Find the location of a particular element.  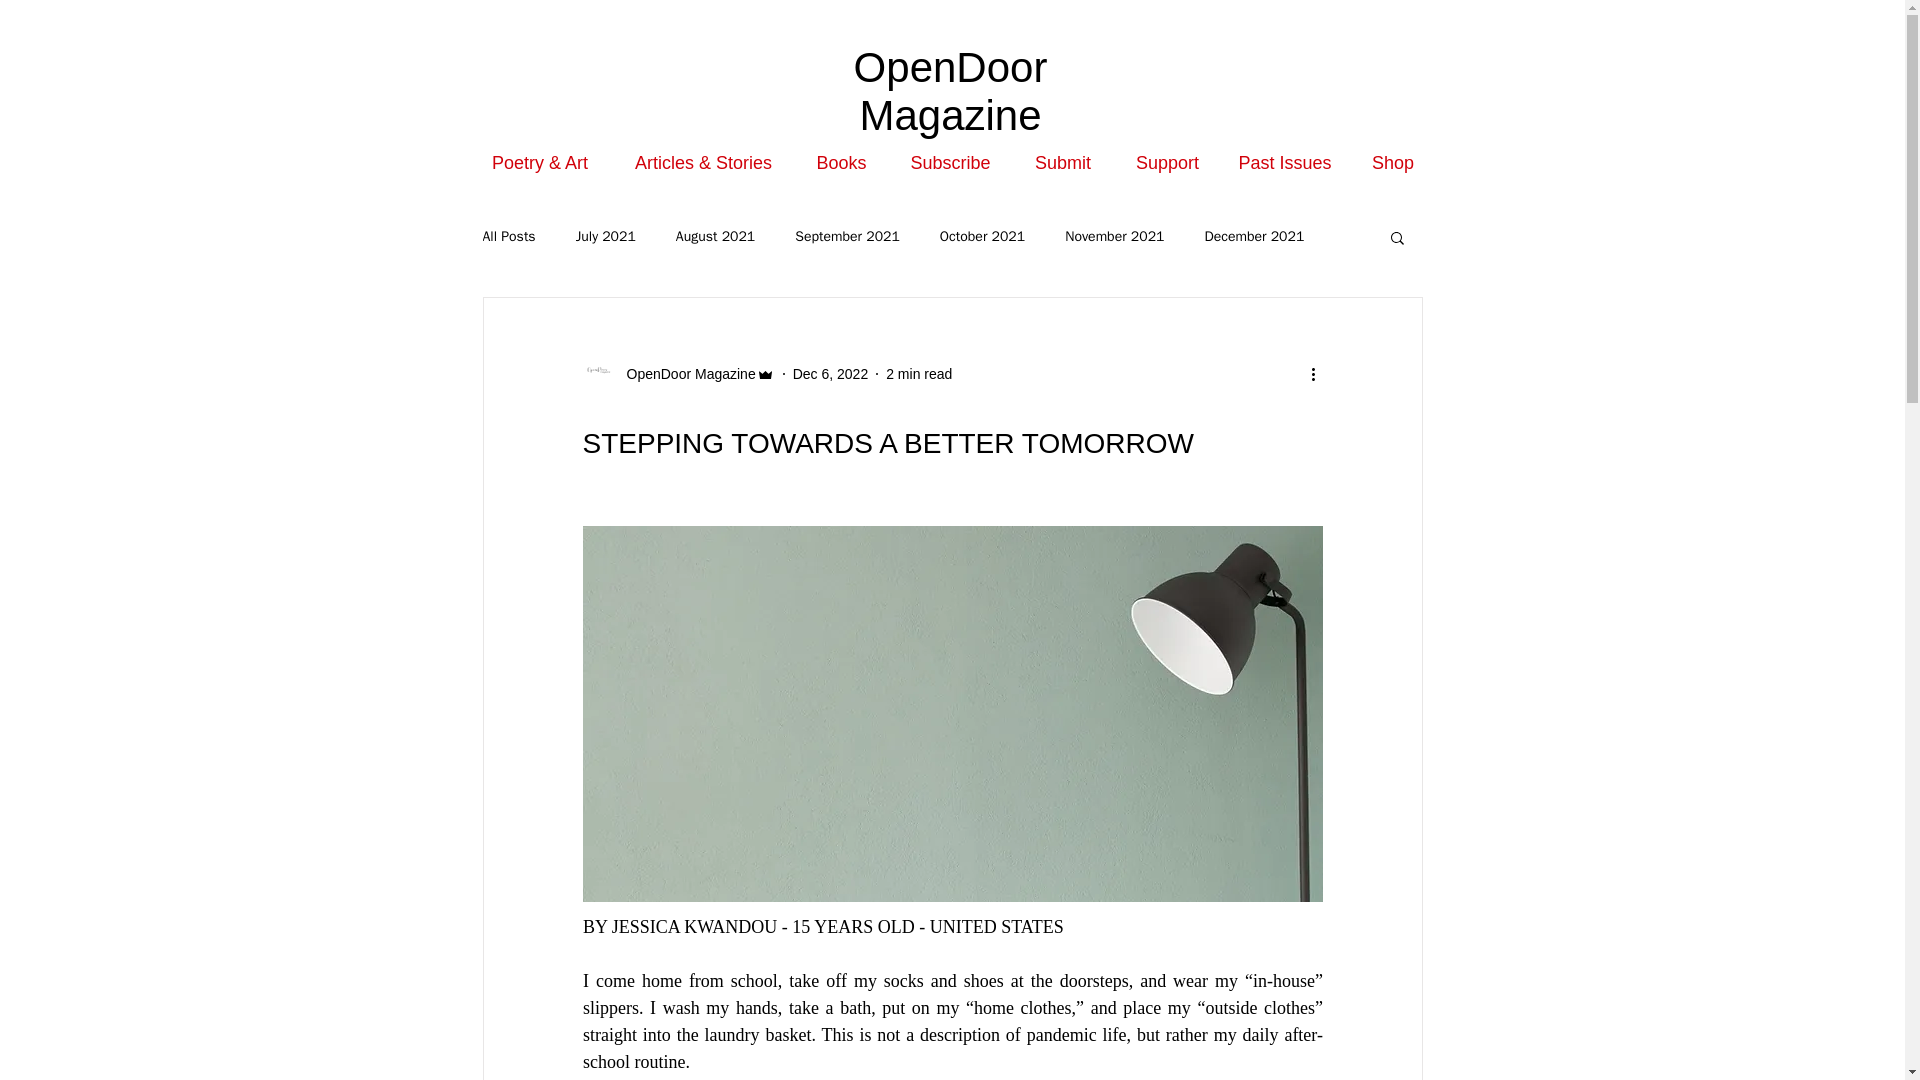

All Posts is located at coordinates (508, 236).